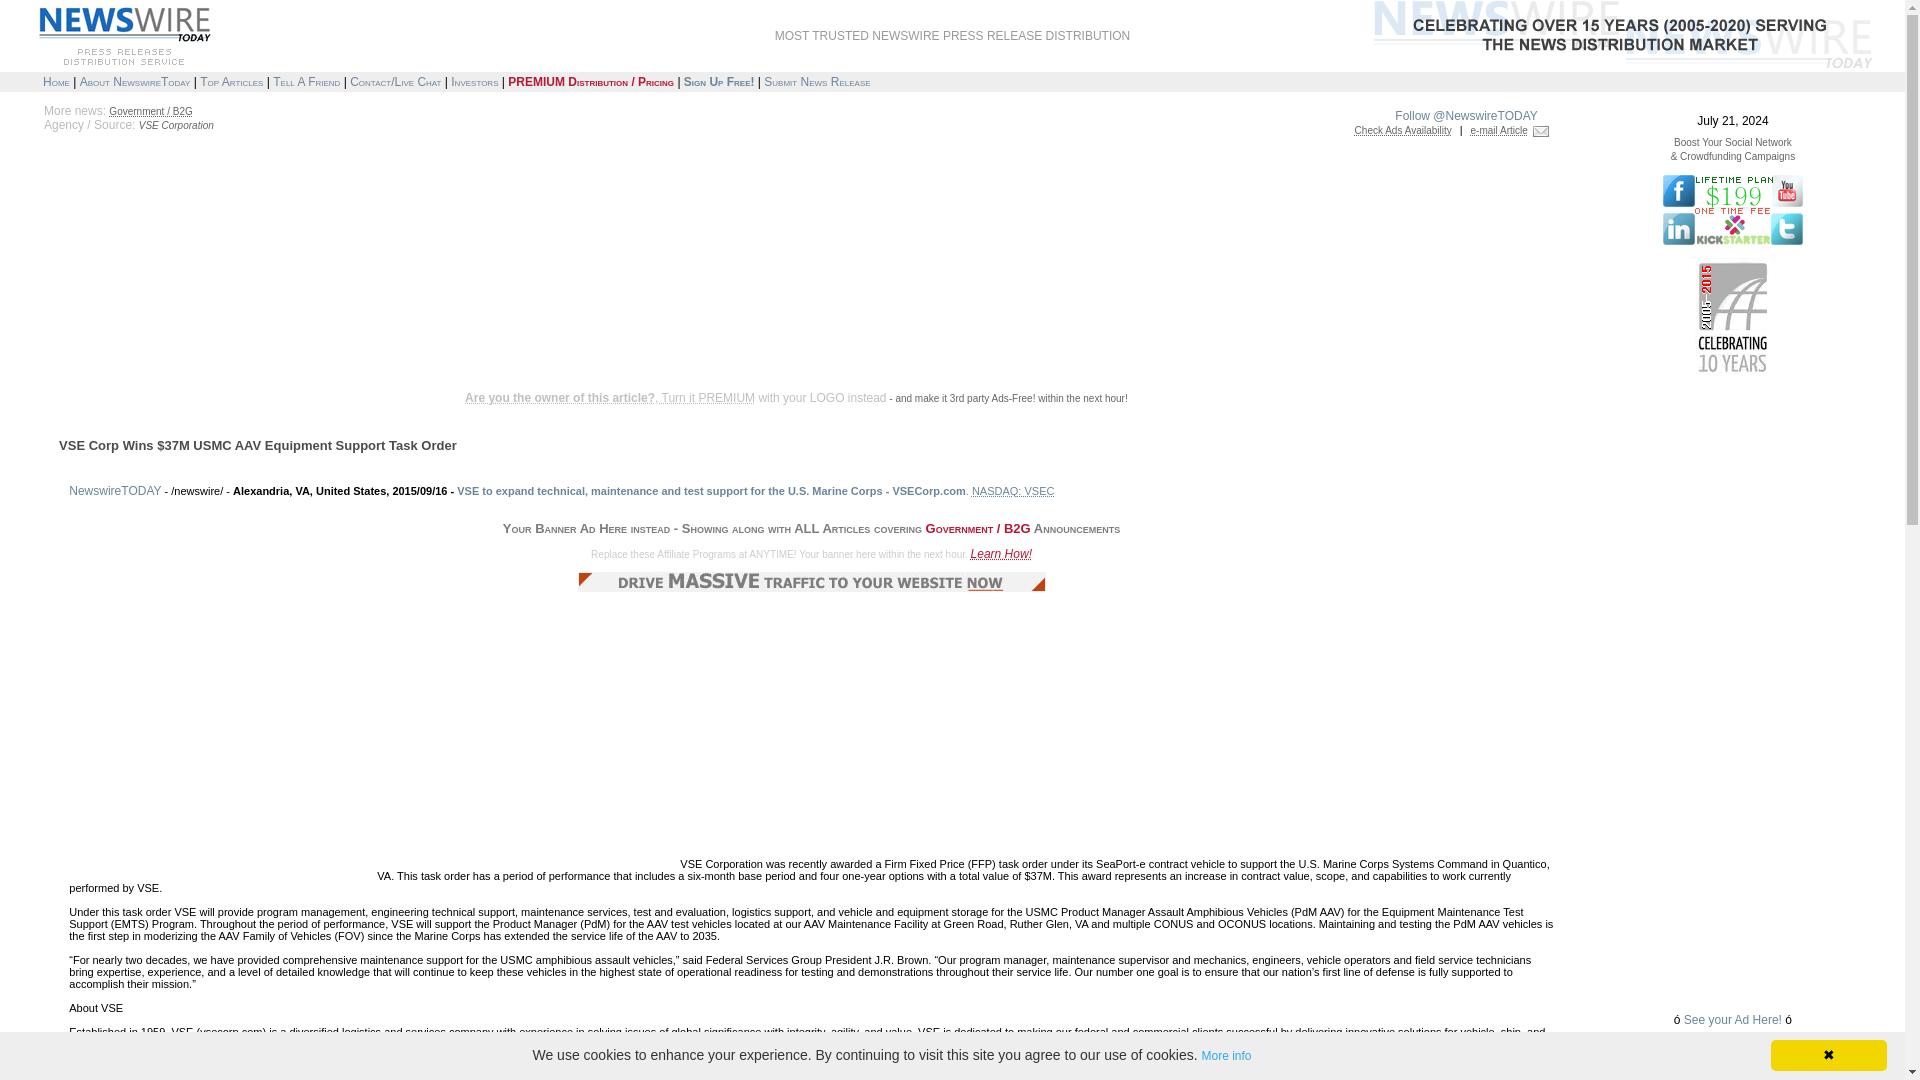  I want to click on Investors, so click(474, 81).